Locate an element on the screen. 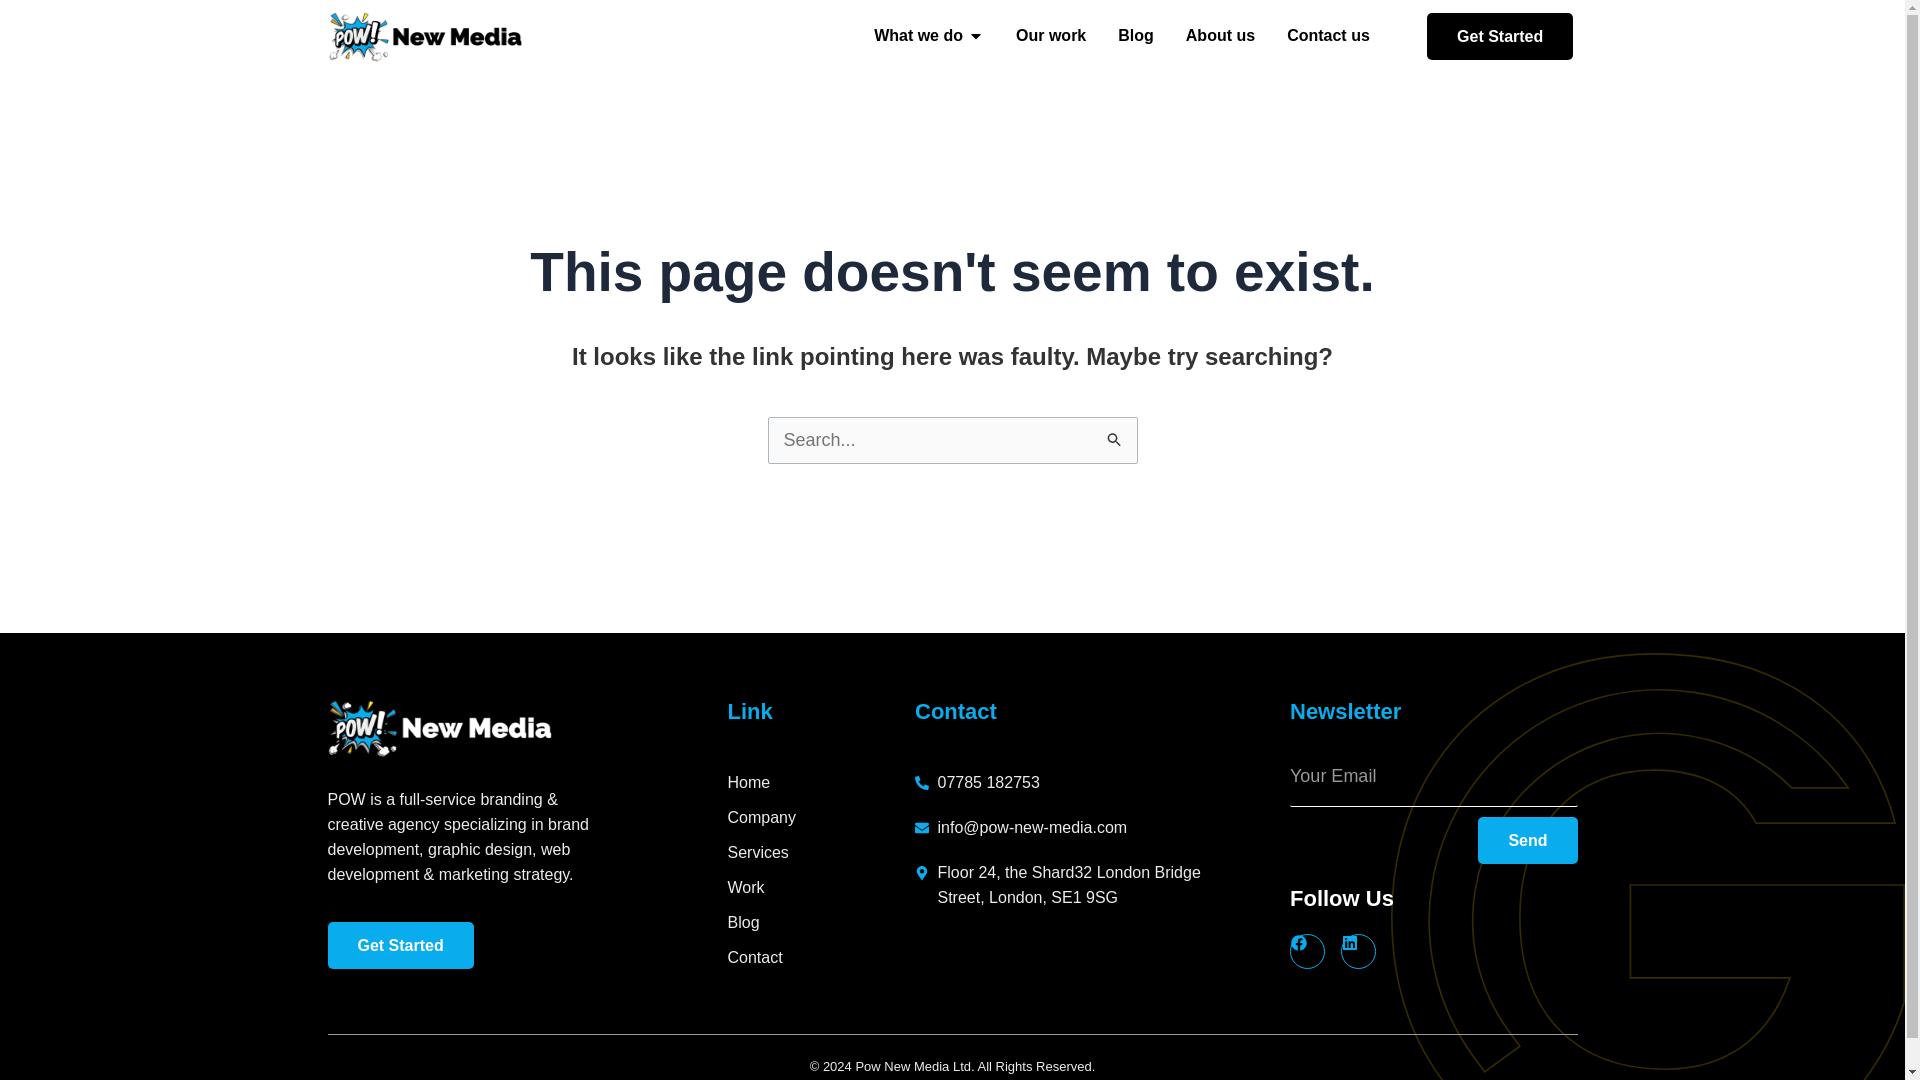  Open What we do is located at coordinates (975, 35).